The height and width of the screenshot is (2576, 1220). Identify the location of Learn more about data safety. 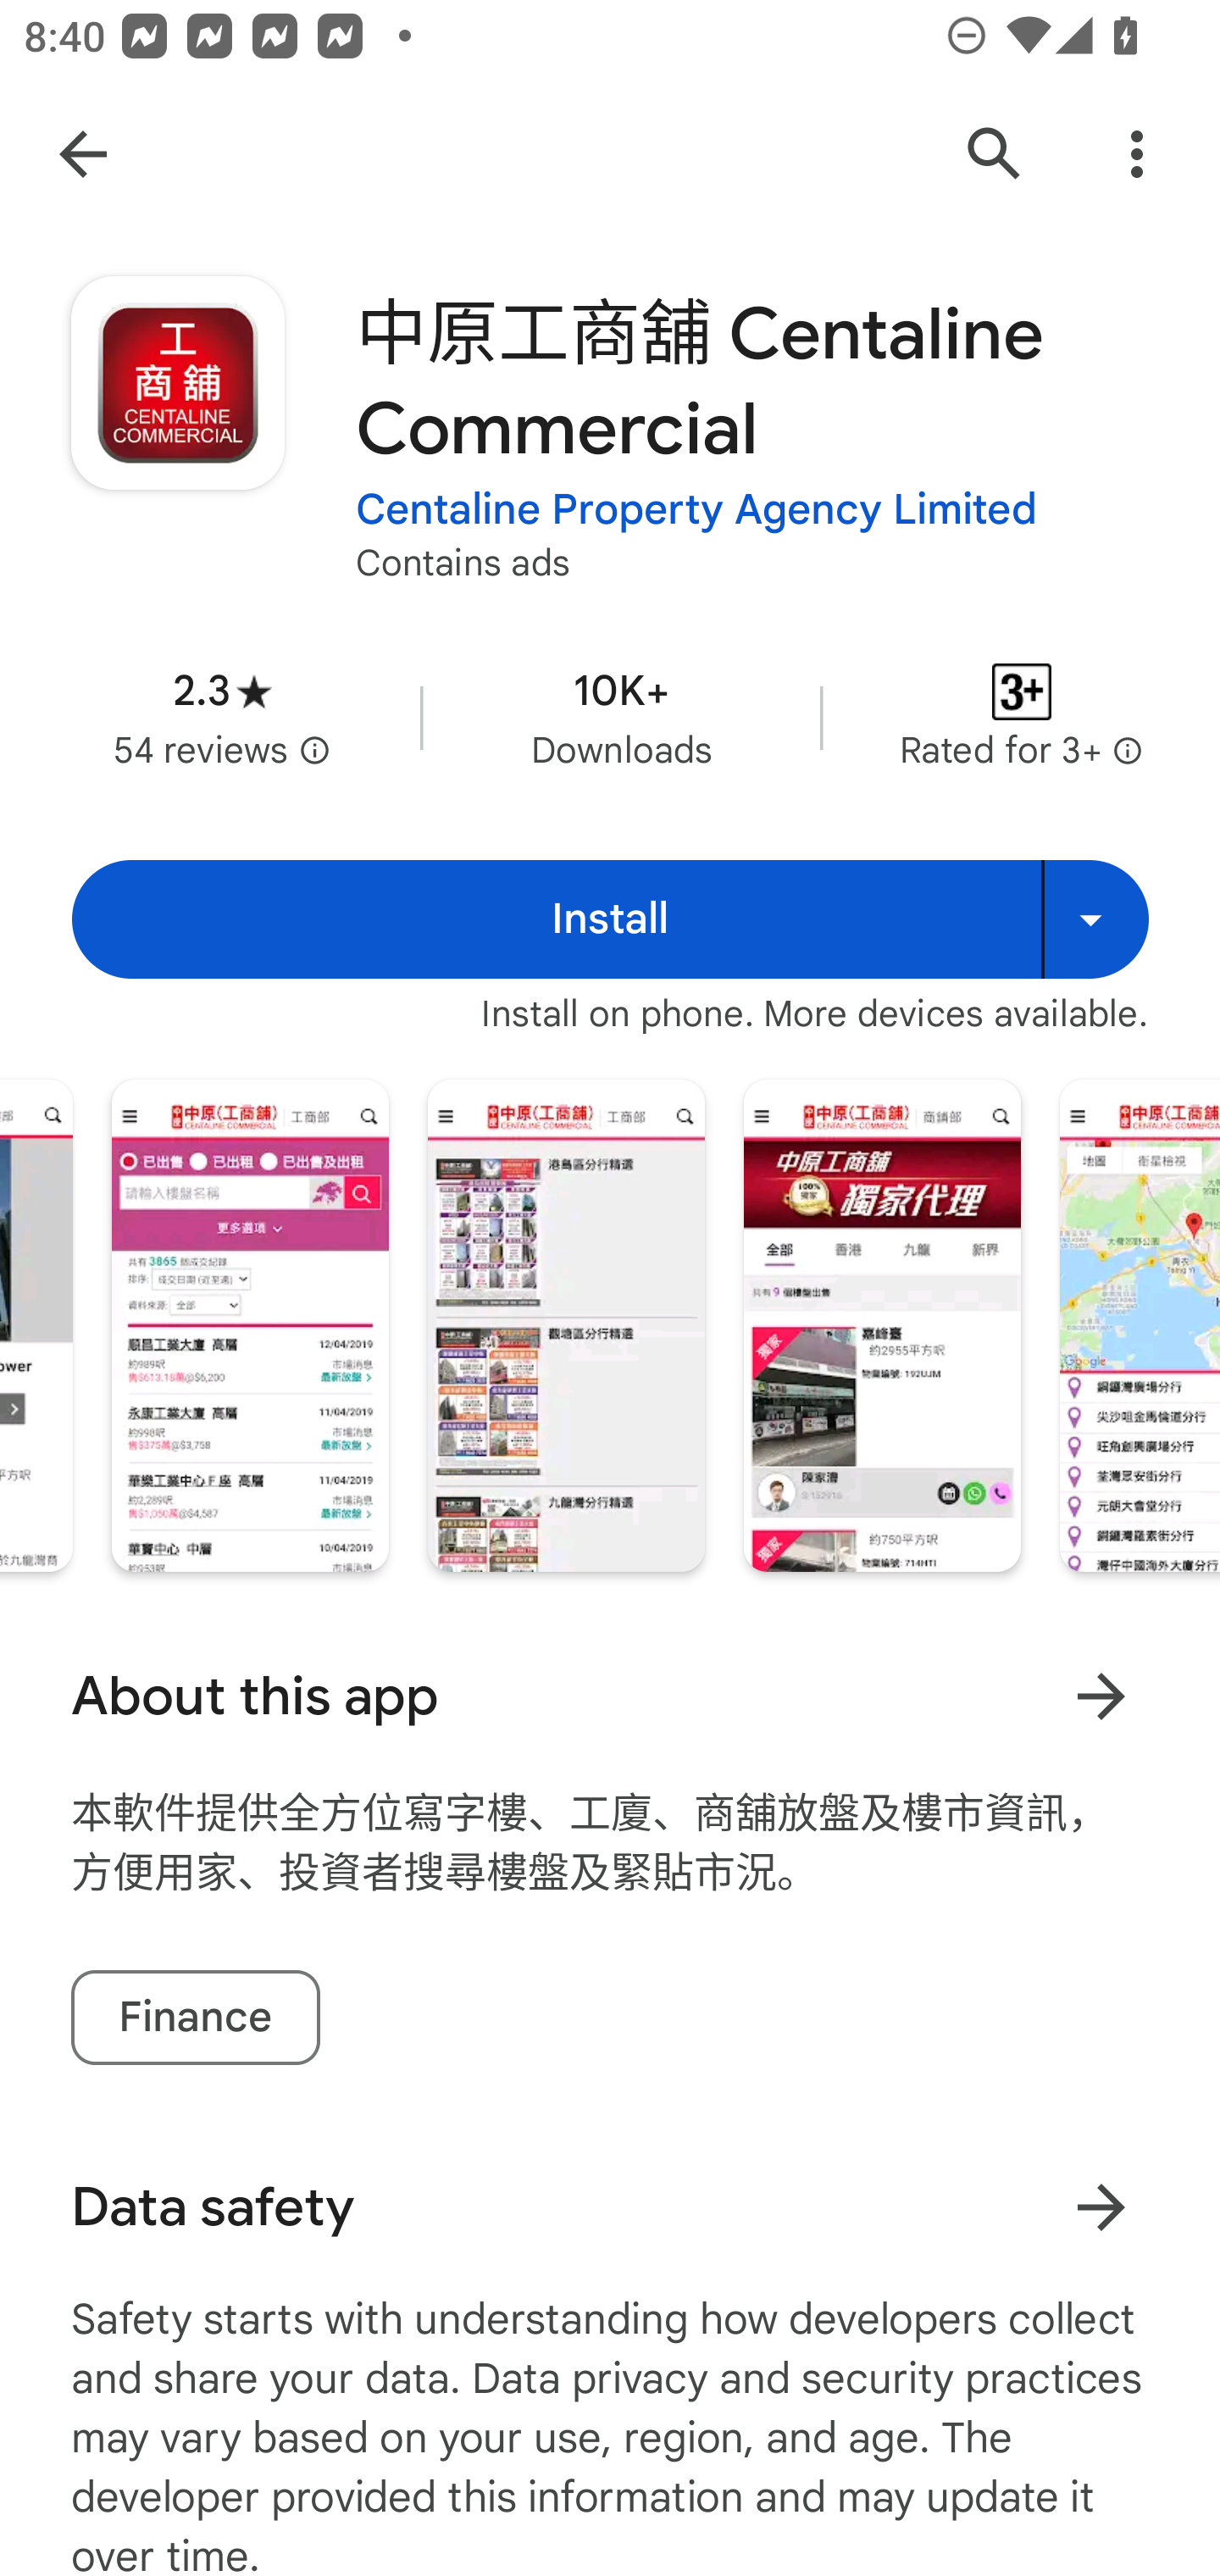
(1101, 2207).